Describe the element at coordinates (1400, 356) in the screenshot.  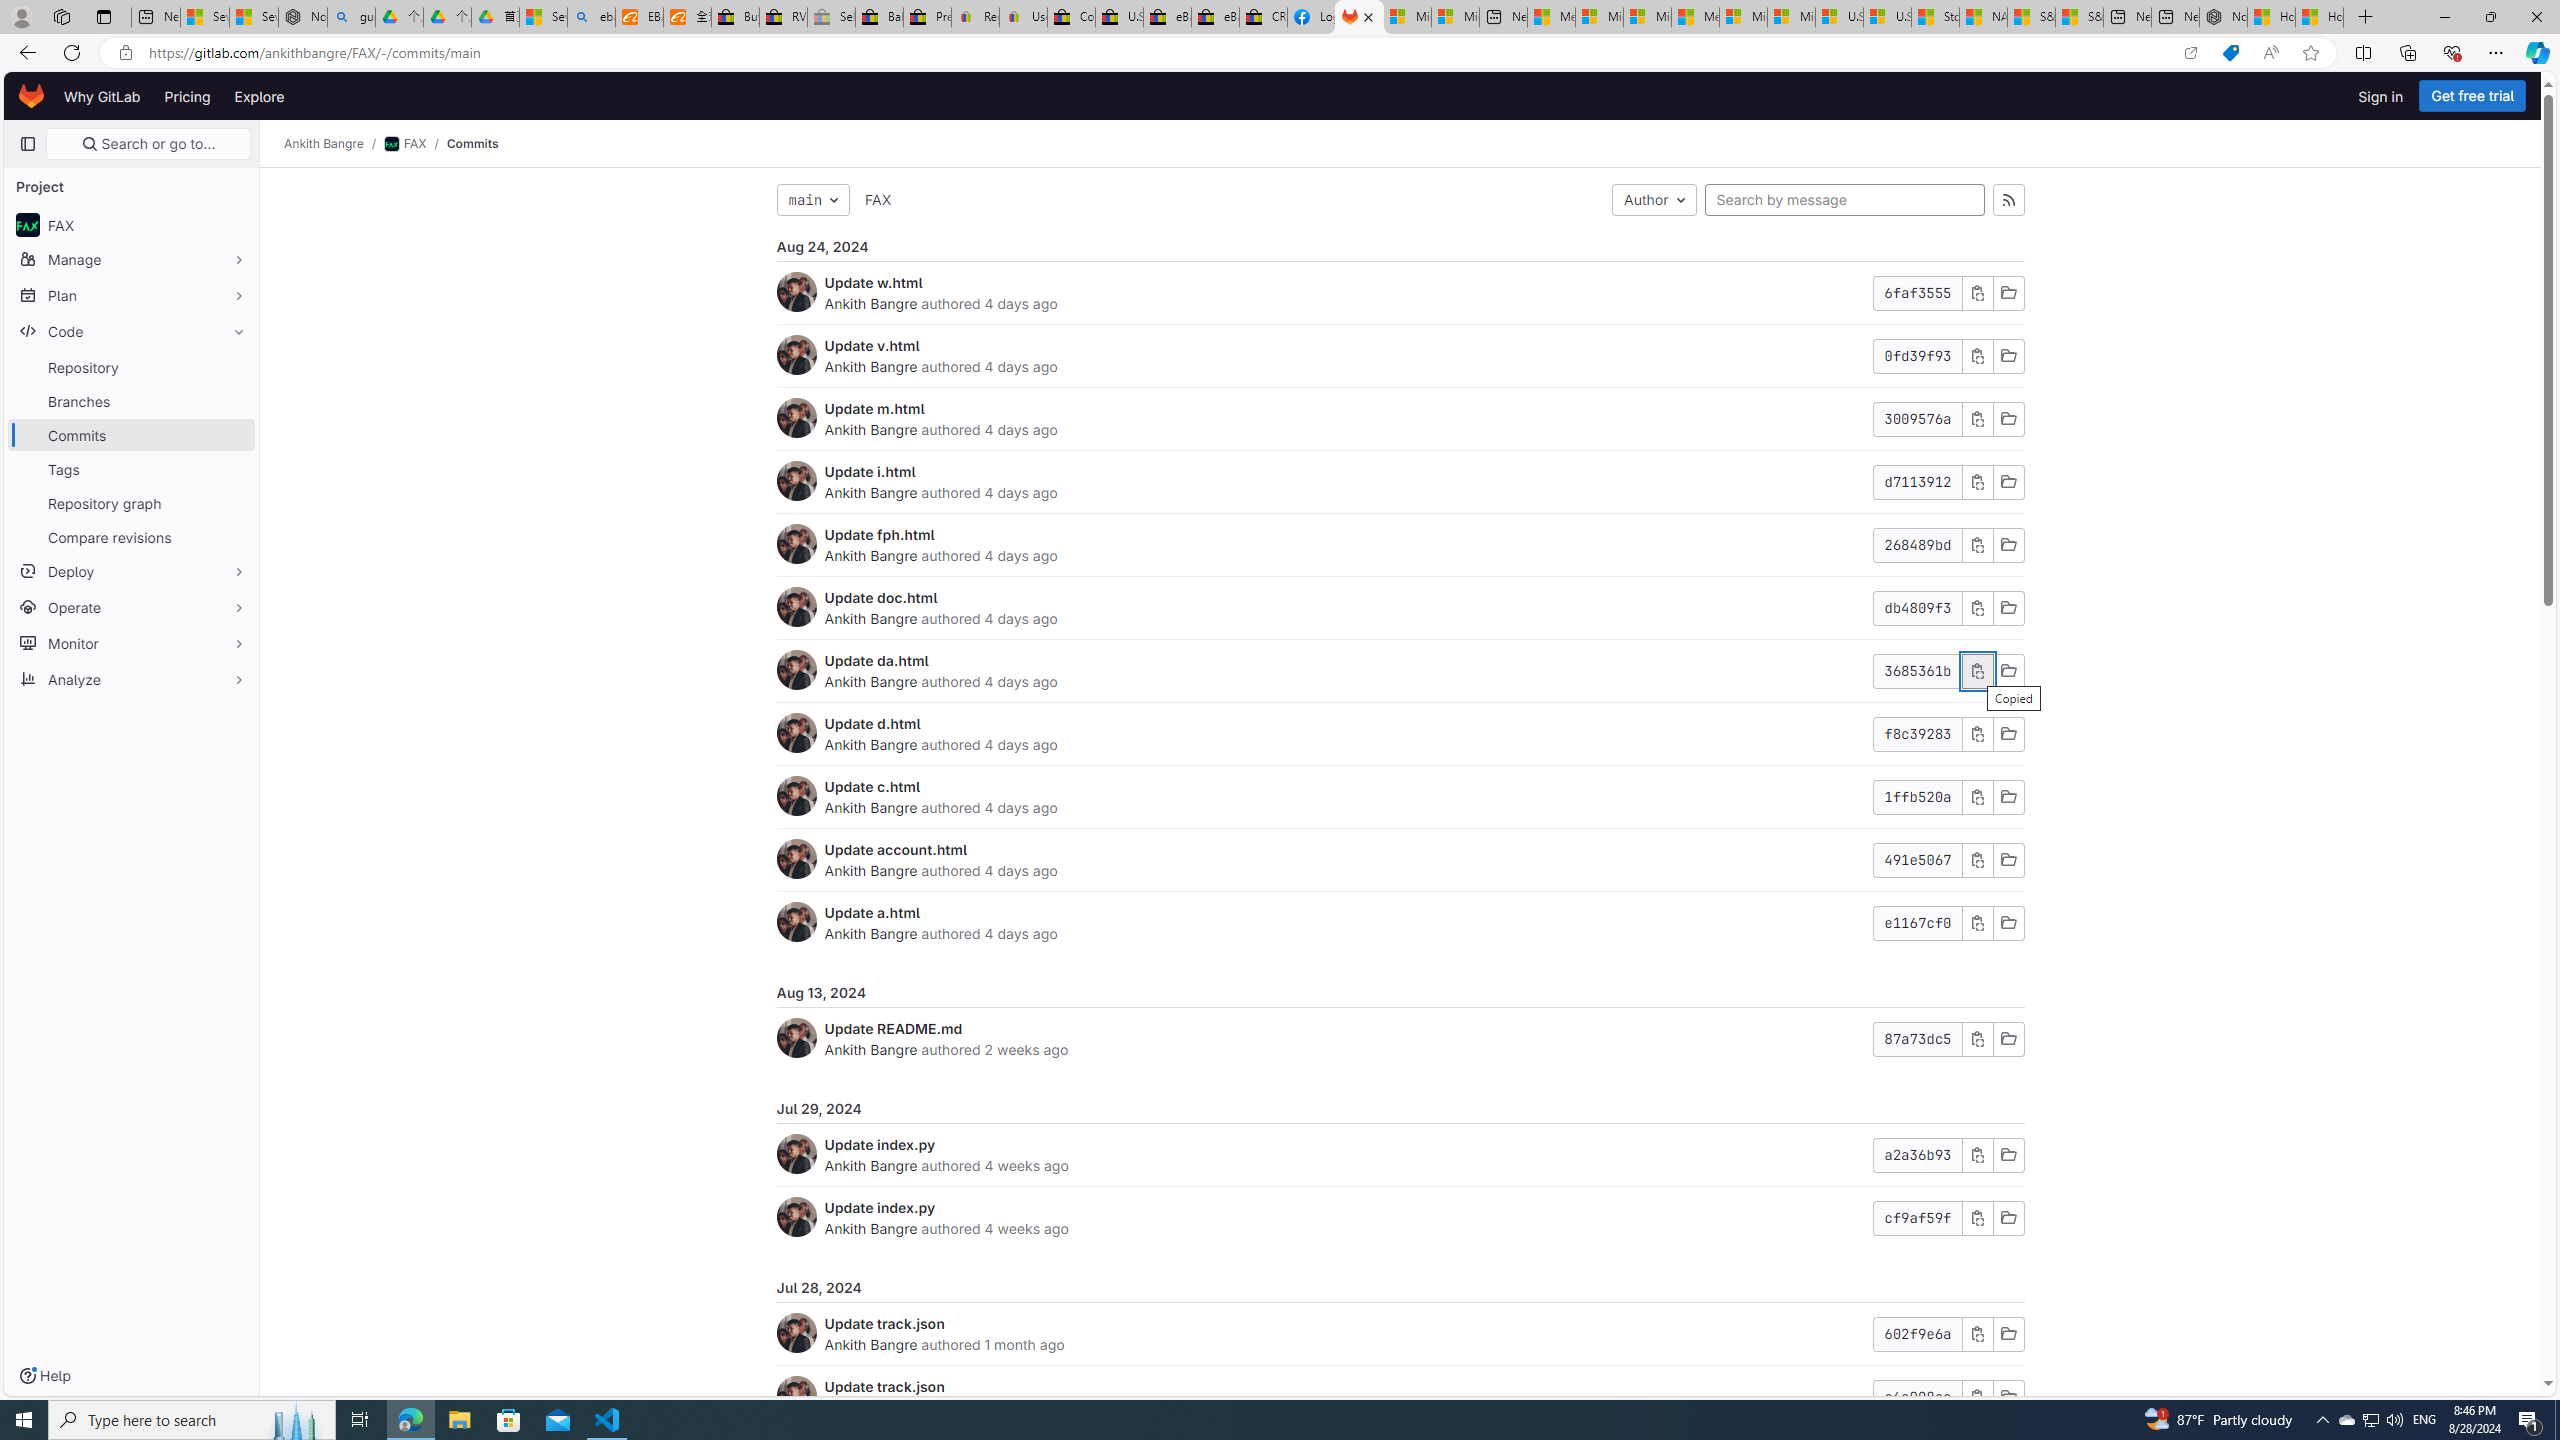
I see `Update v.htmlAnkith Bangre authored 4 days ago0fd39f93` at that location.